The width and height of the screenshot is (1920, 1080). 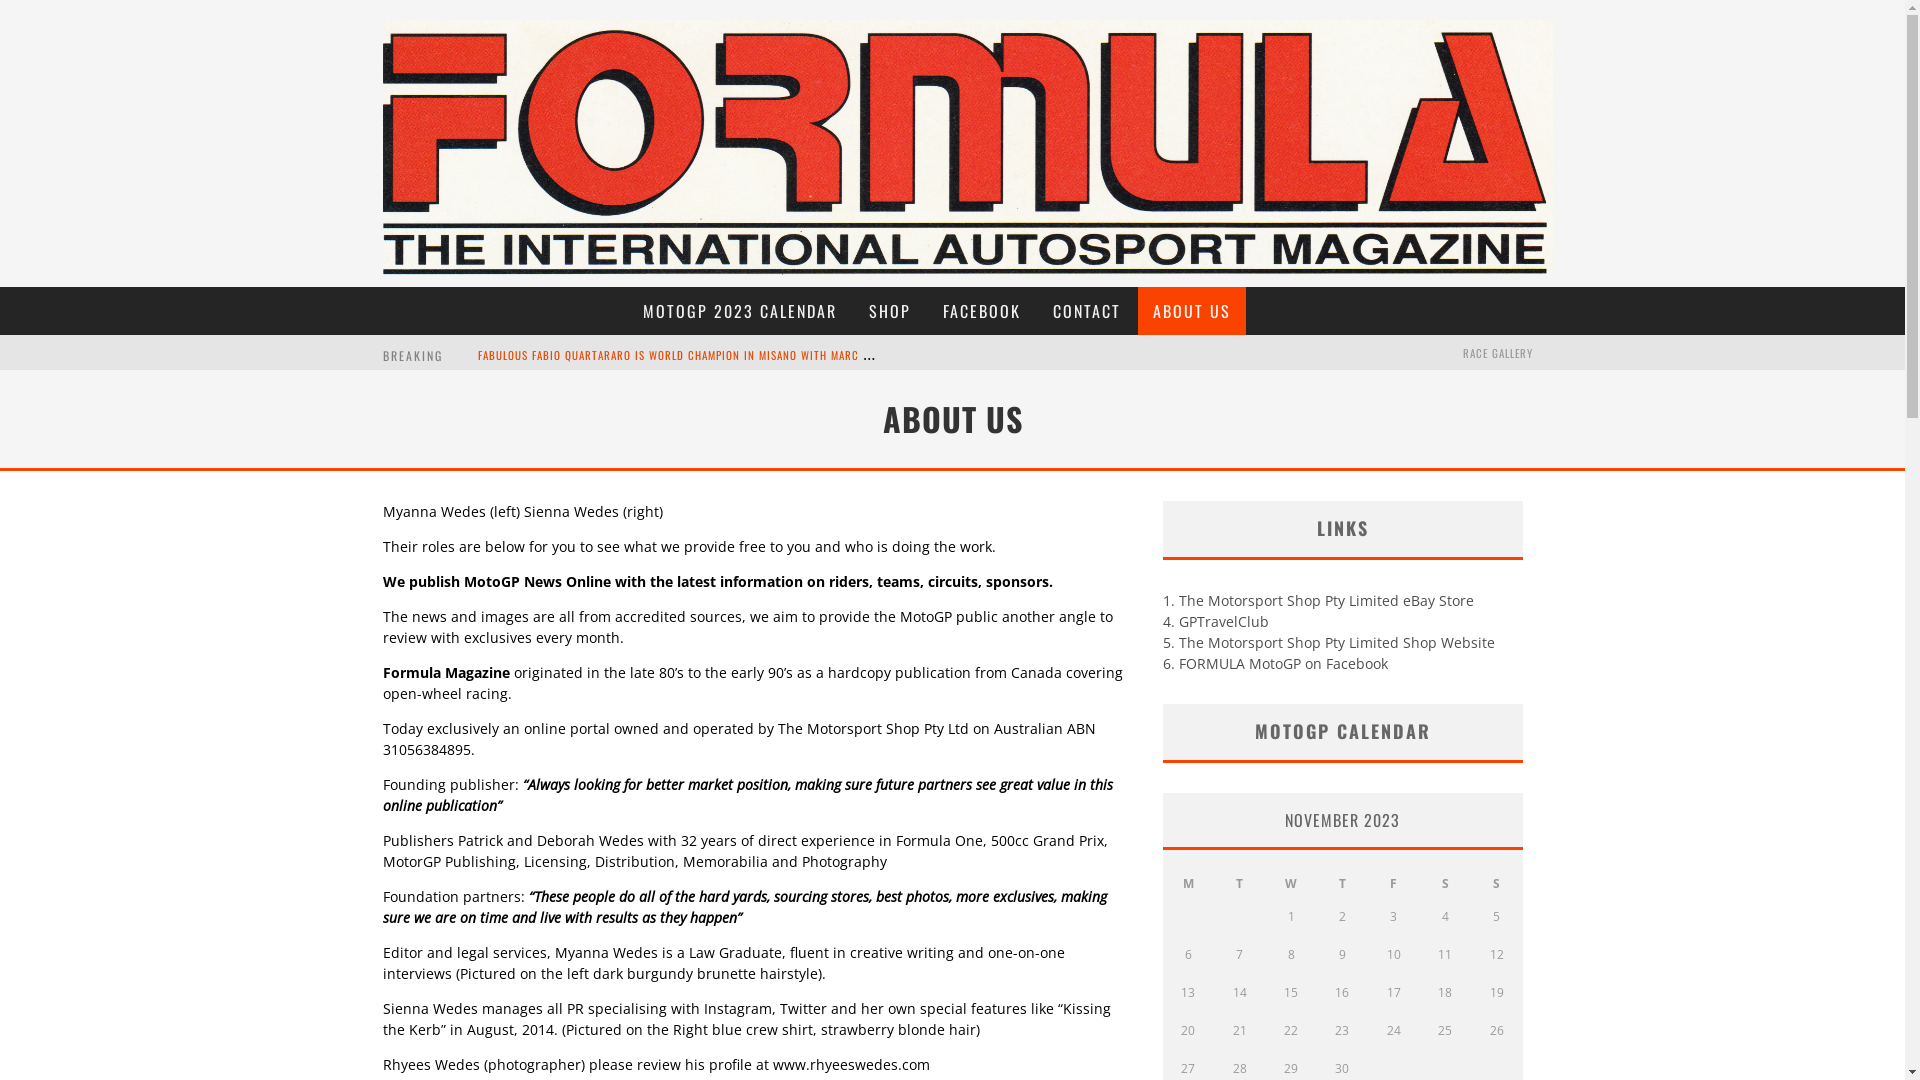 I want to click on 4. GPTravelClub, so click(x=1215, y=622).